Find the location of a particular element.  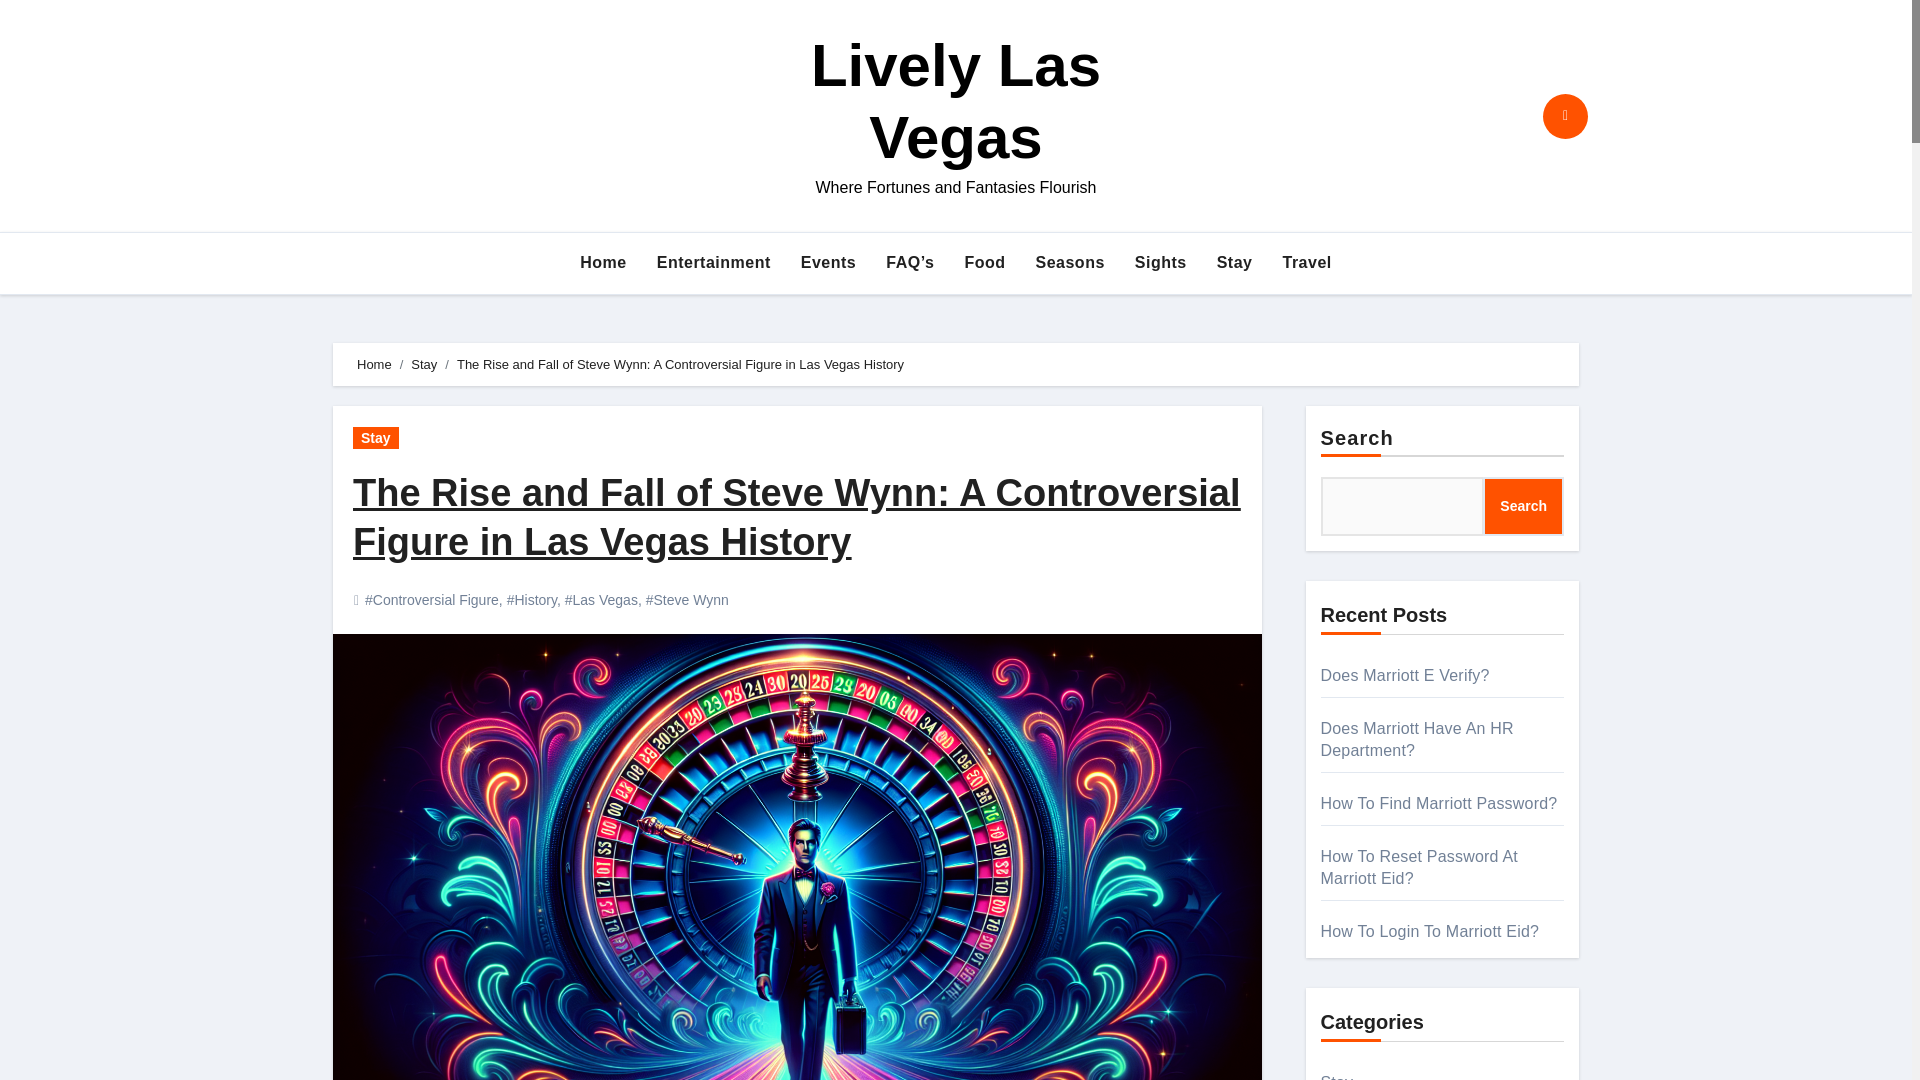

Home is located at coordinates (374, 364).